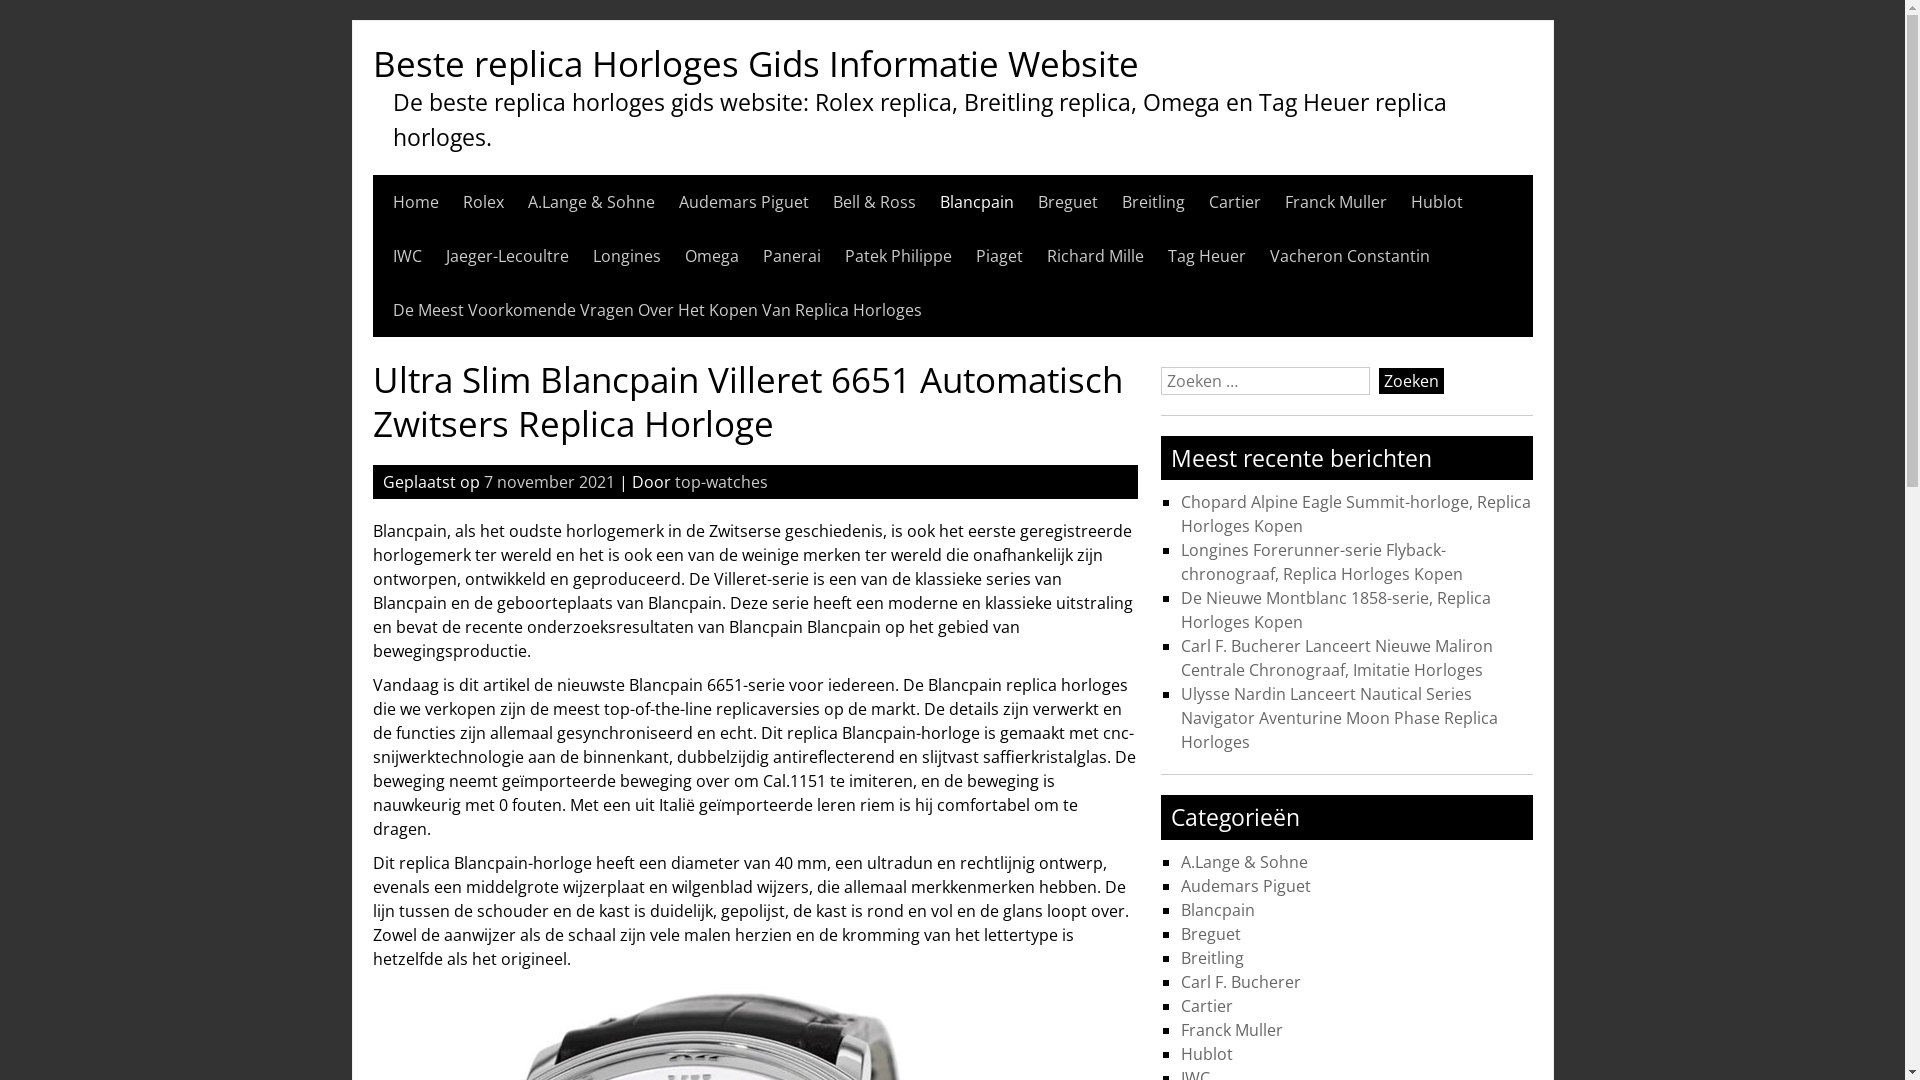  What do you see at coordinates (1154, 202) in the screenshot?
I see `Breitling` at bounding box center [1154, 202].